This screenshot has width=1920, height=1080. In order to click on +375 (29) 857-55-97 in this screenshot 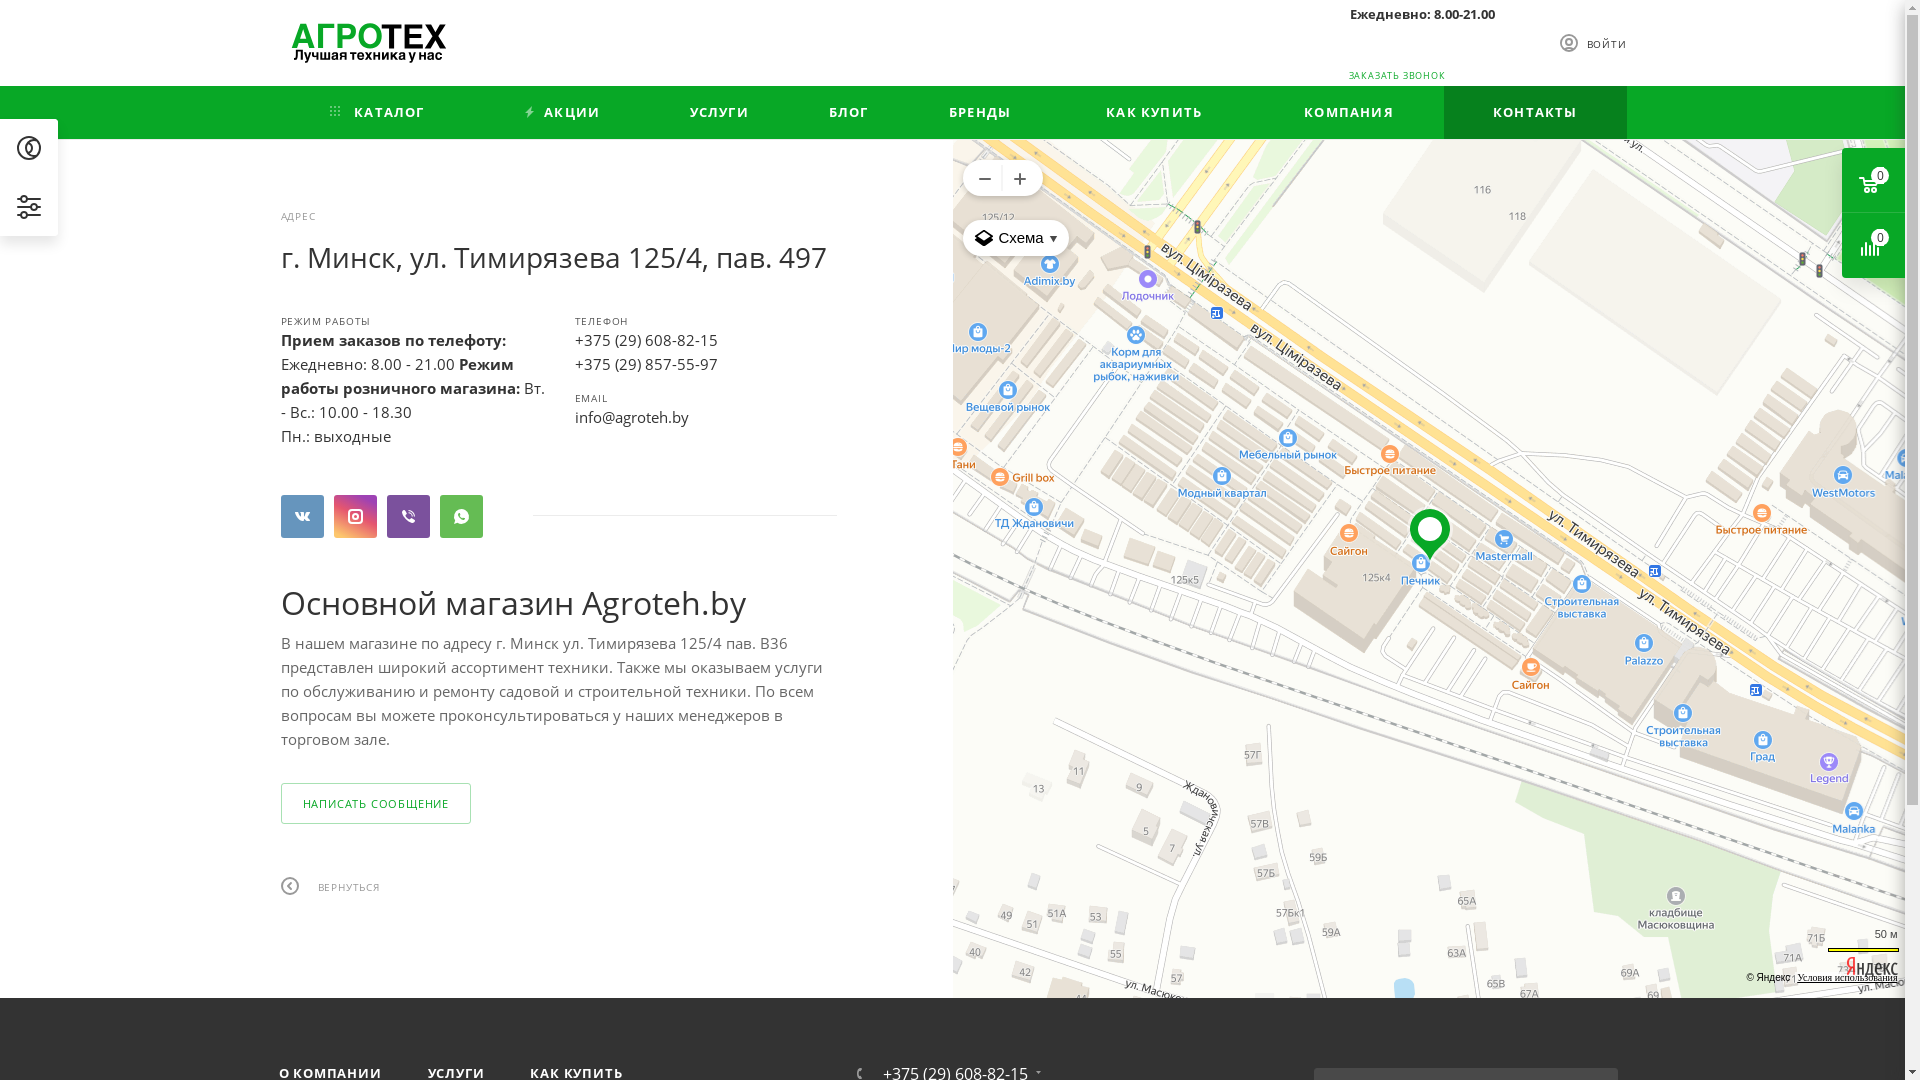, I will do `click(646, 364)`.